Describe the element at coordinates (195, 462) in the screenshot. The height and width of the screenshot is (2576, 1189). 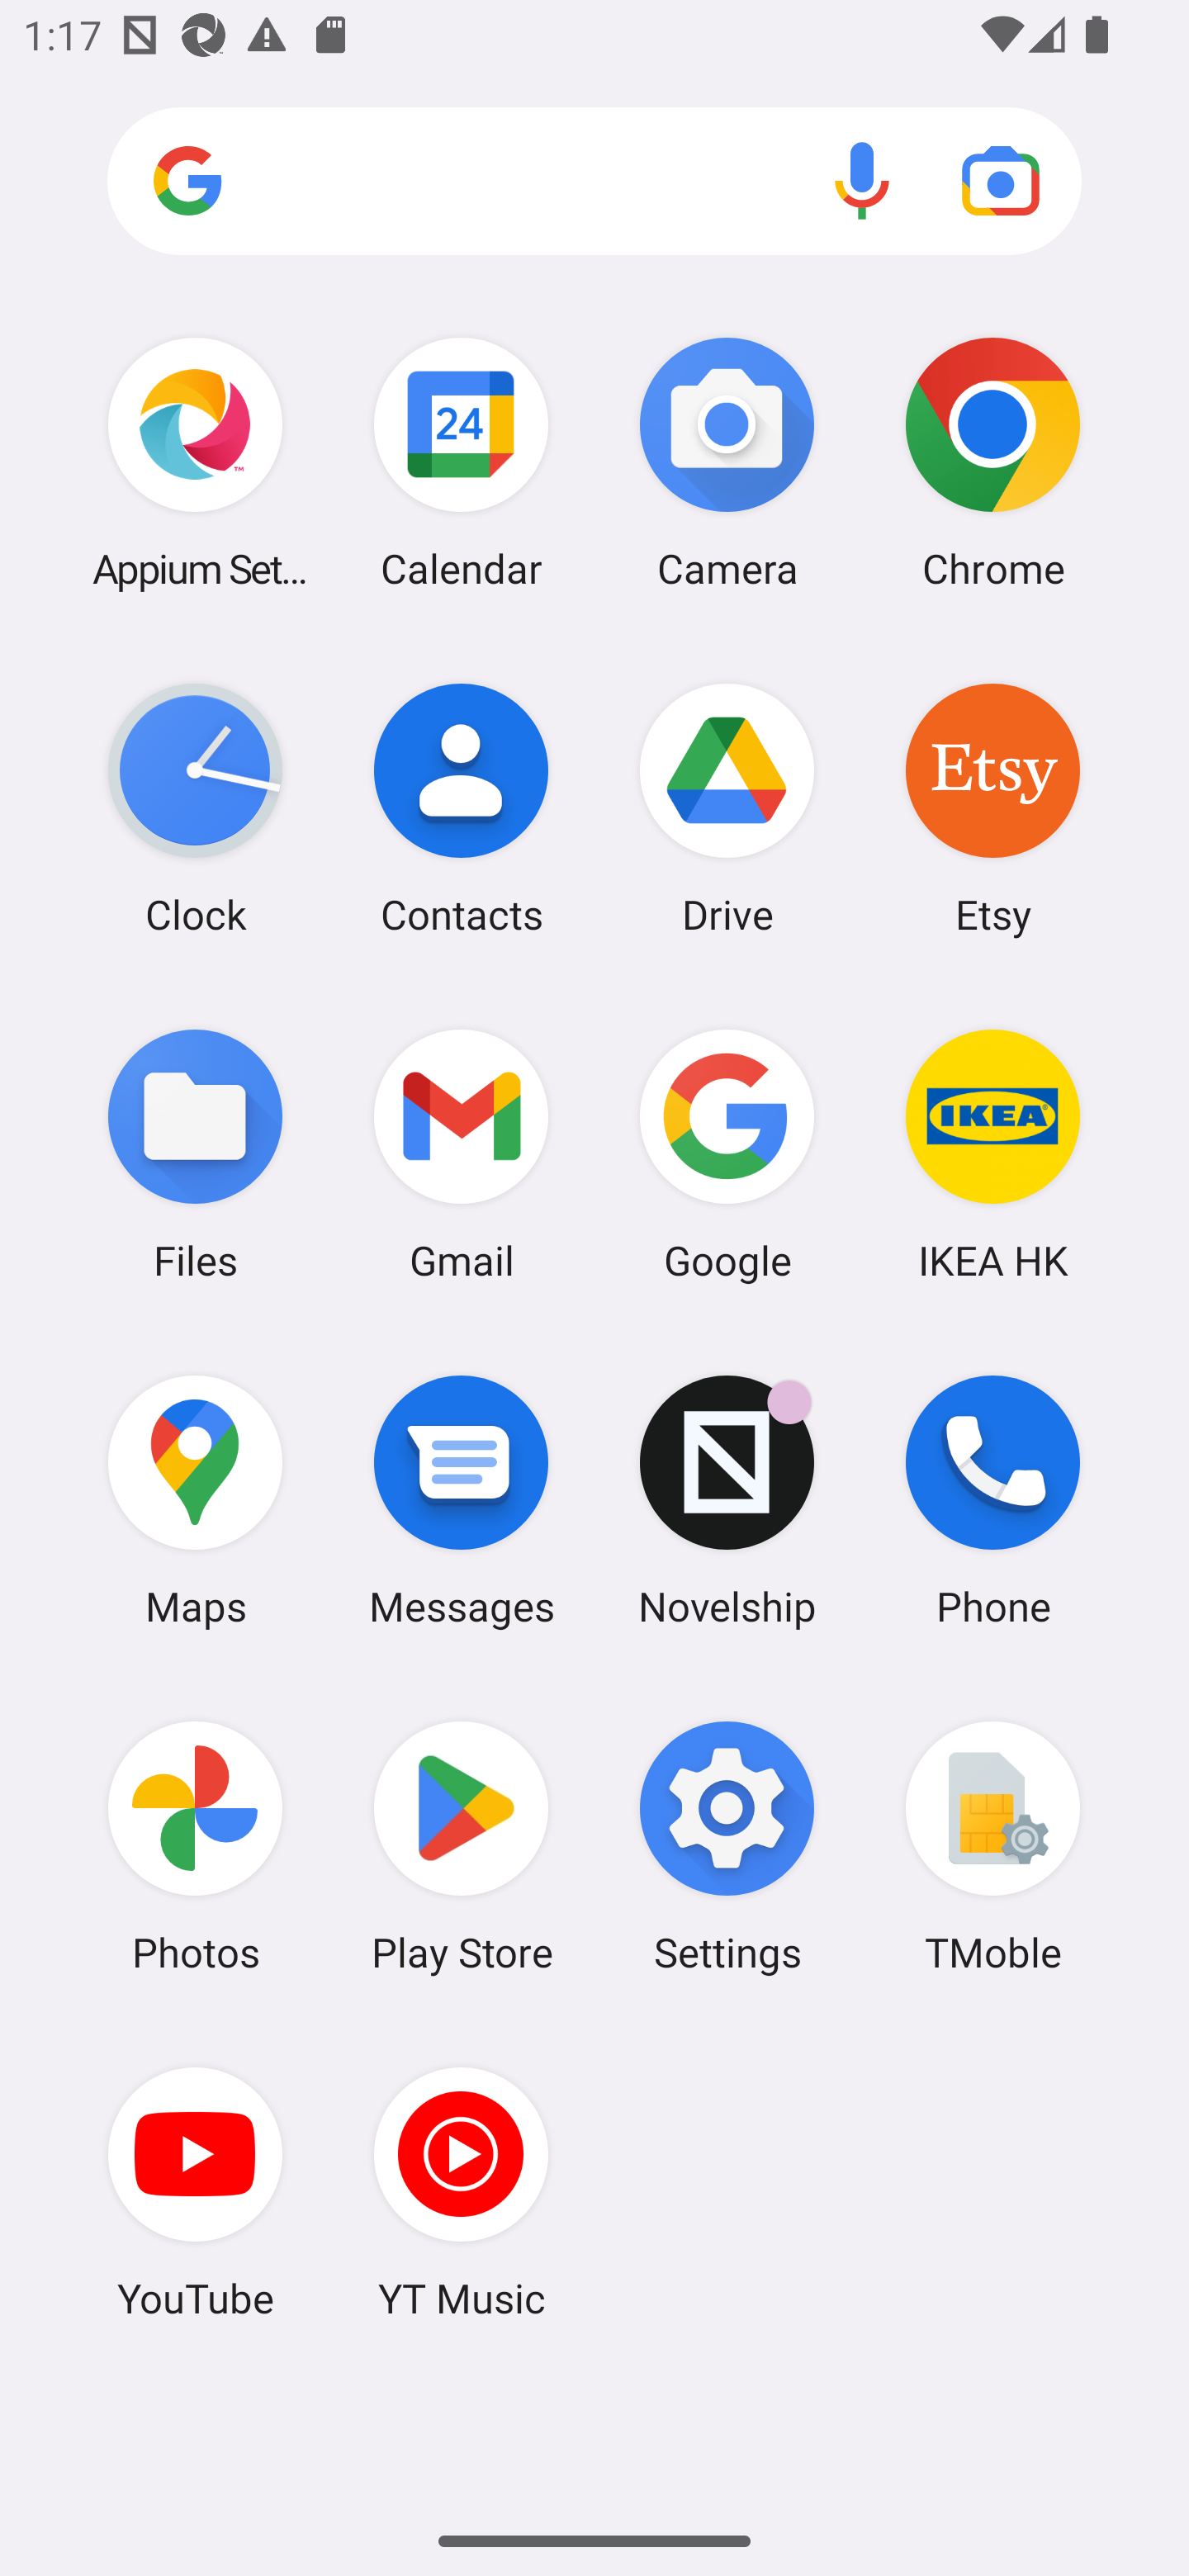
I see `Appium Settings` at that location.